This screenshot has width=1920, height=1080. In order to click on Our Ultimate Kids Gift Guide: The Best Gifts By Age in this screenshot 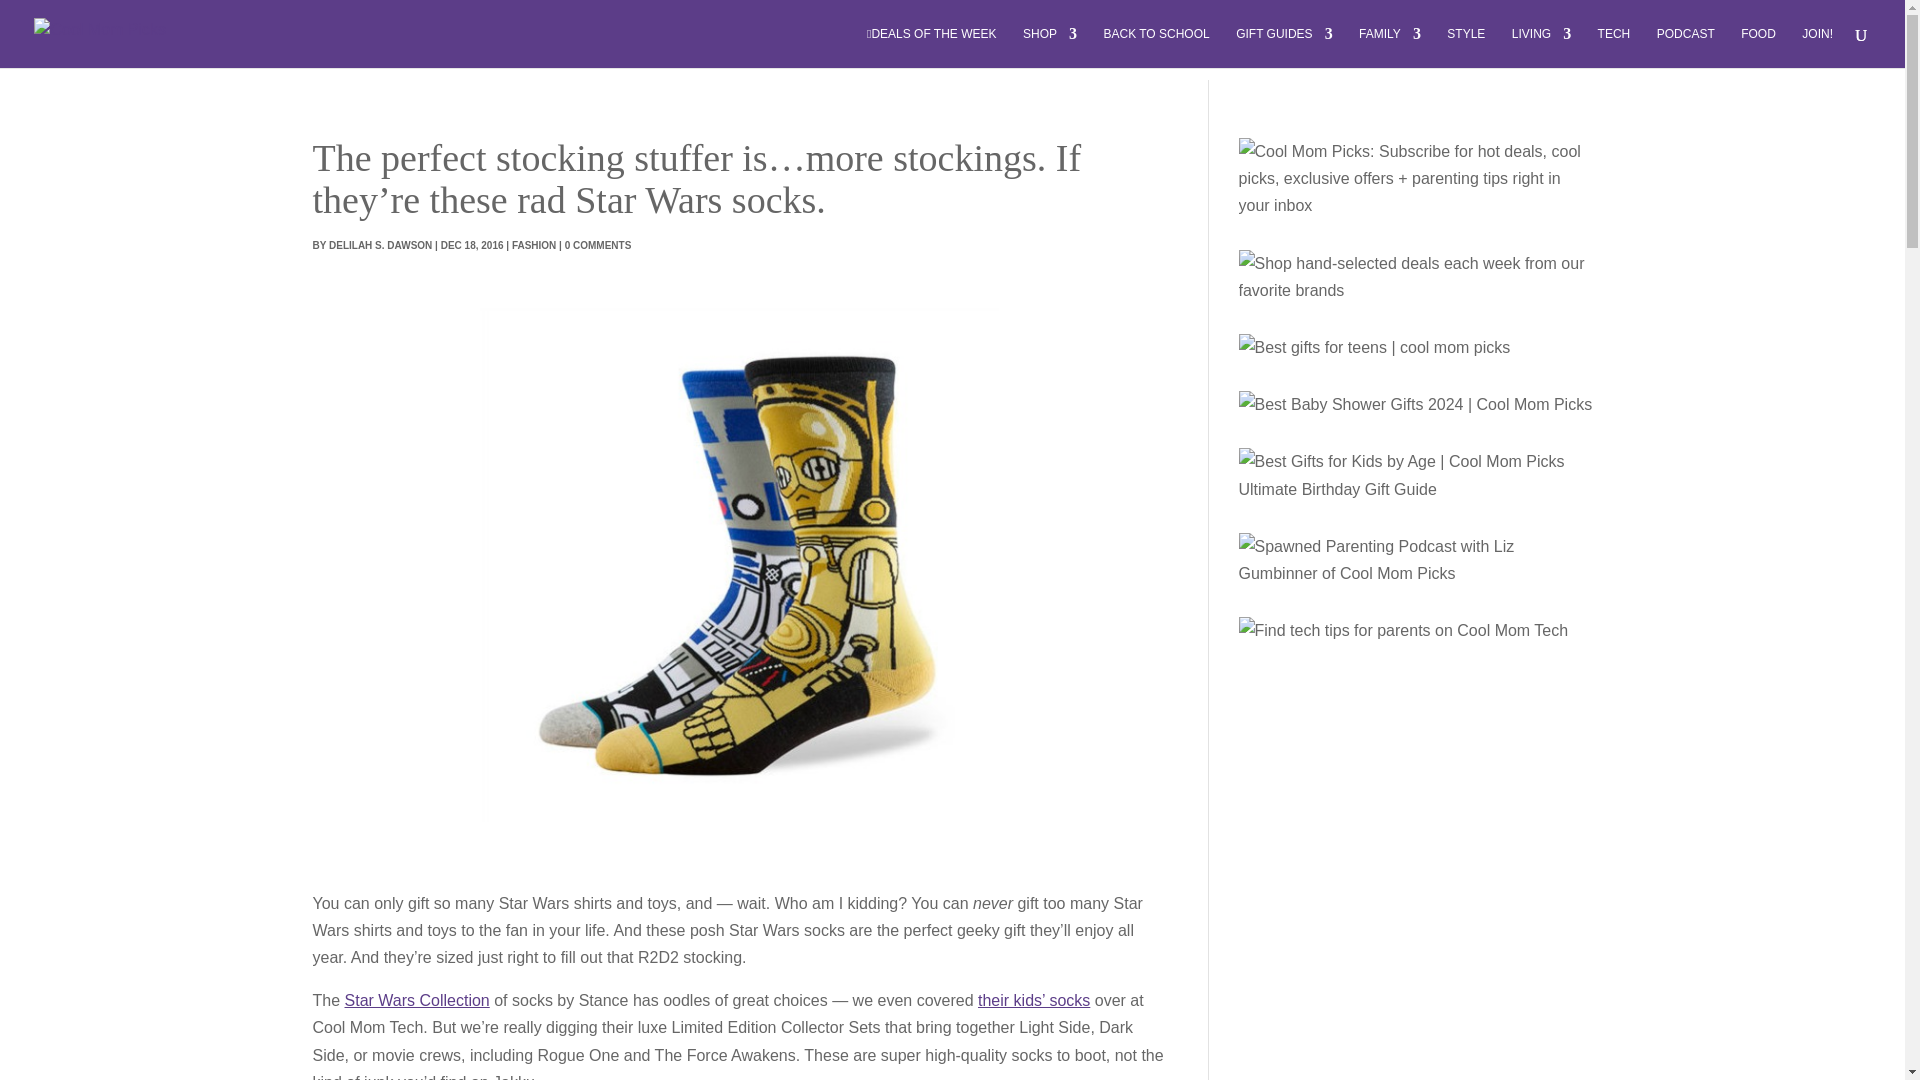, I will do `click(1414, 475)`.